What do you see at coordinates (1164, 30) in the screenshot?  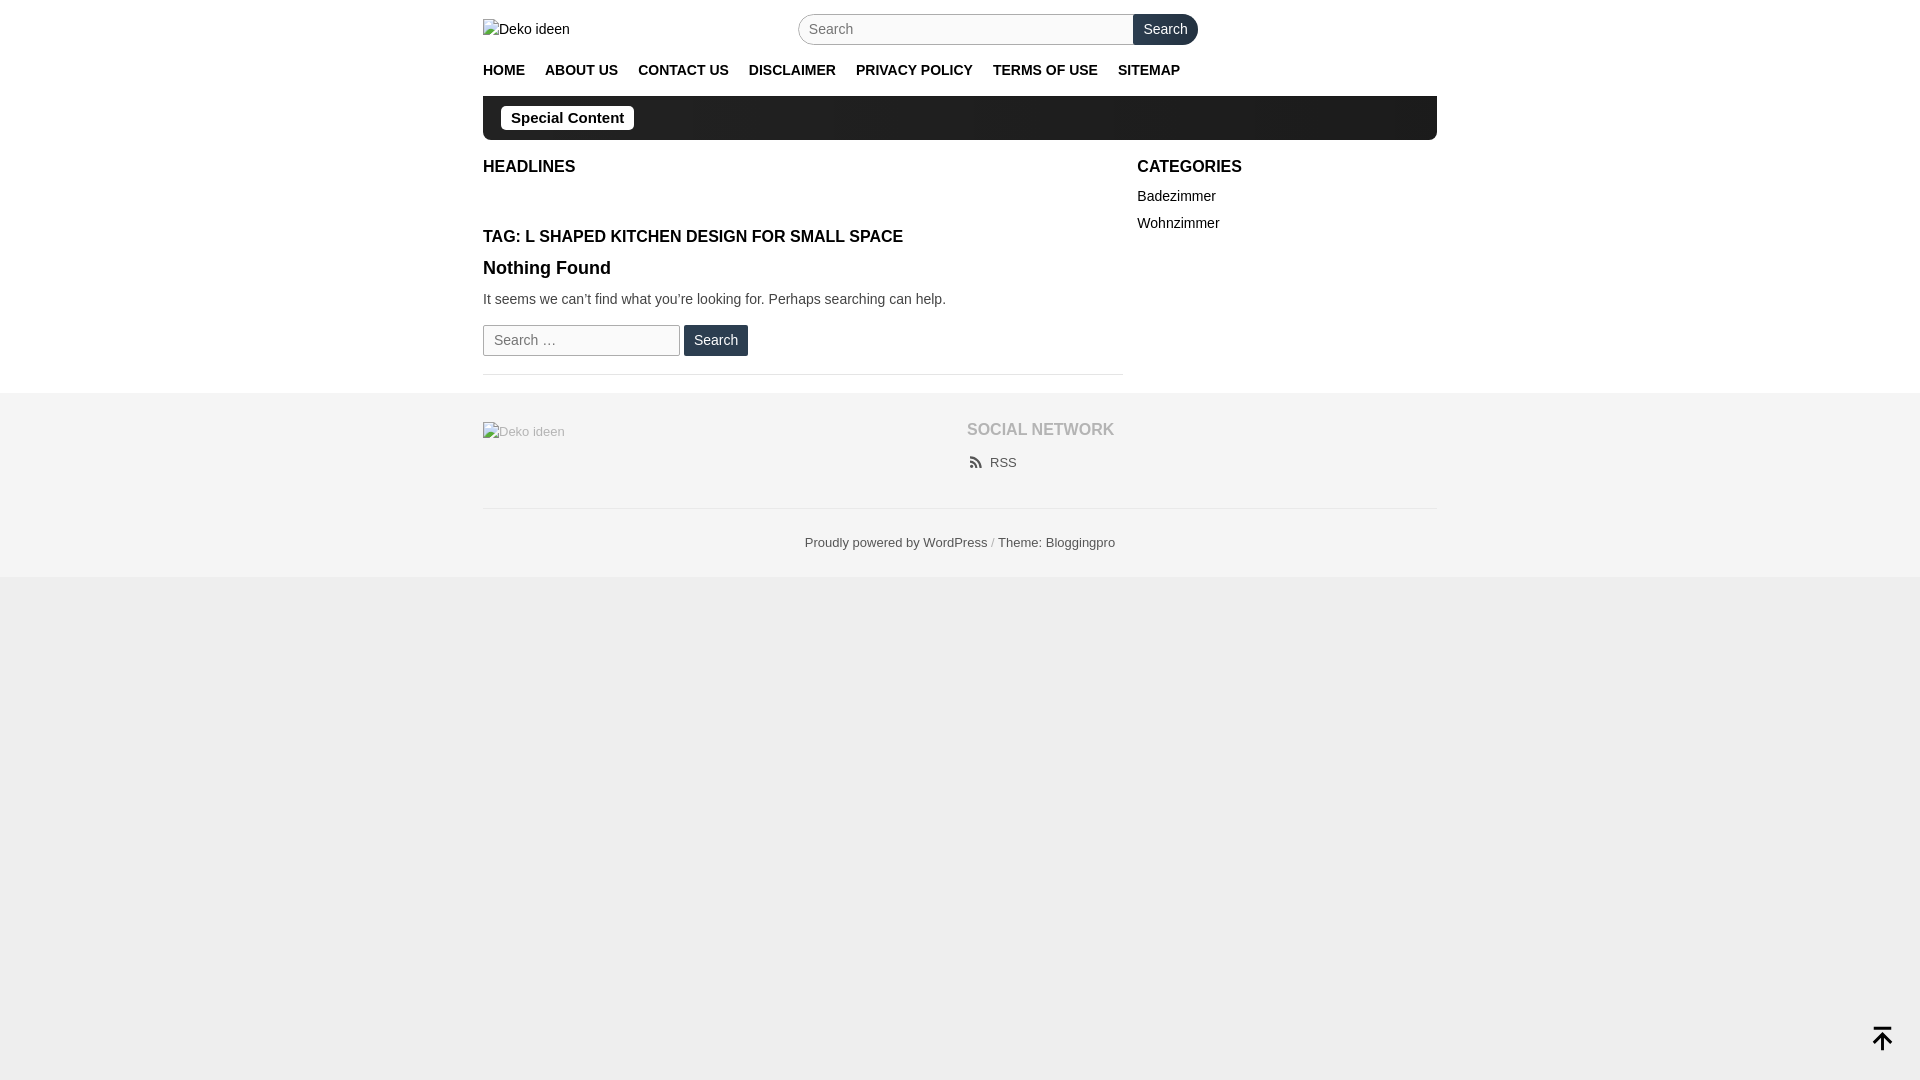 I see `Search` at bounding box center [1164, 30].